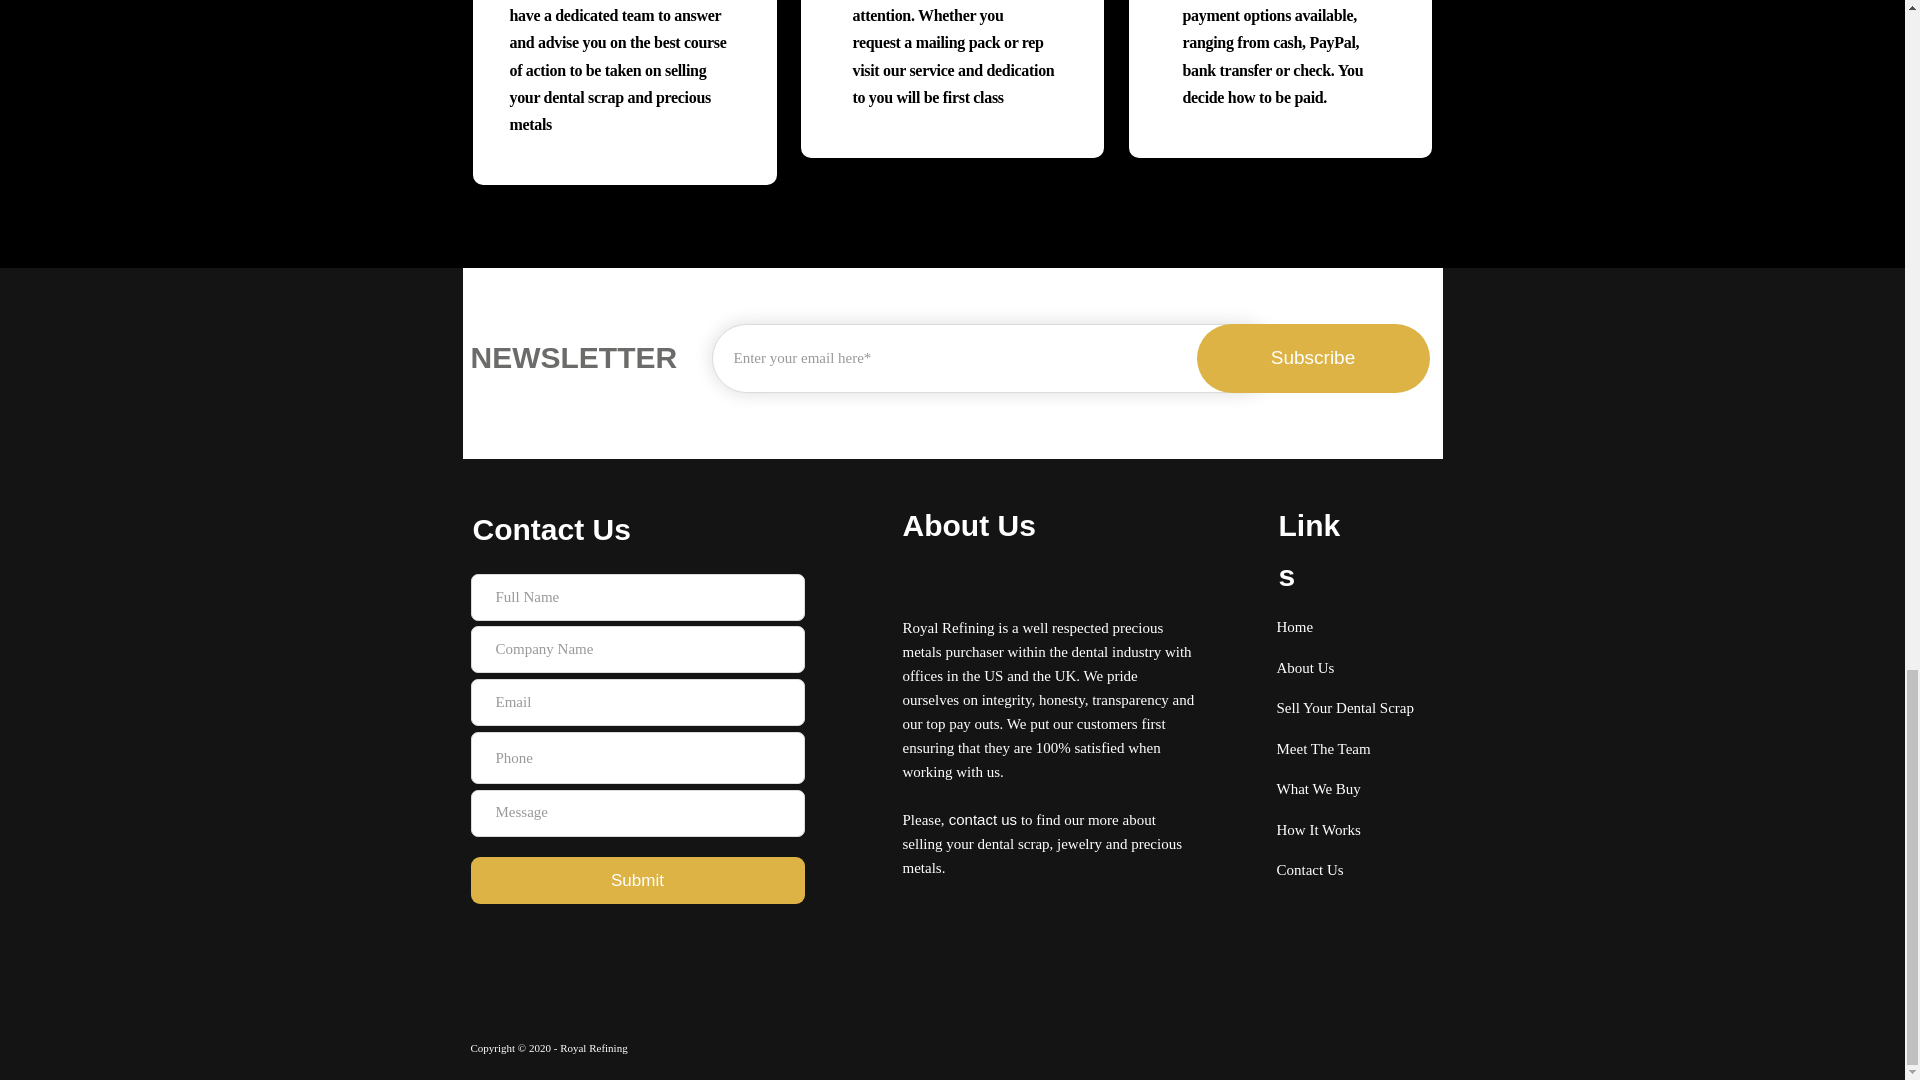 The width and height of the screenshot is (1920, 1080). What do you see at coordinates (1294, 626) in the screenshot?
I see `Home` at bounding box center [1294, 626].